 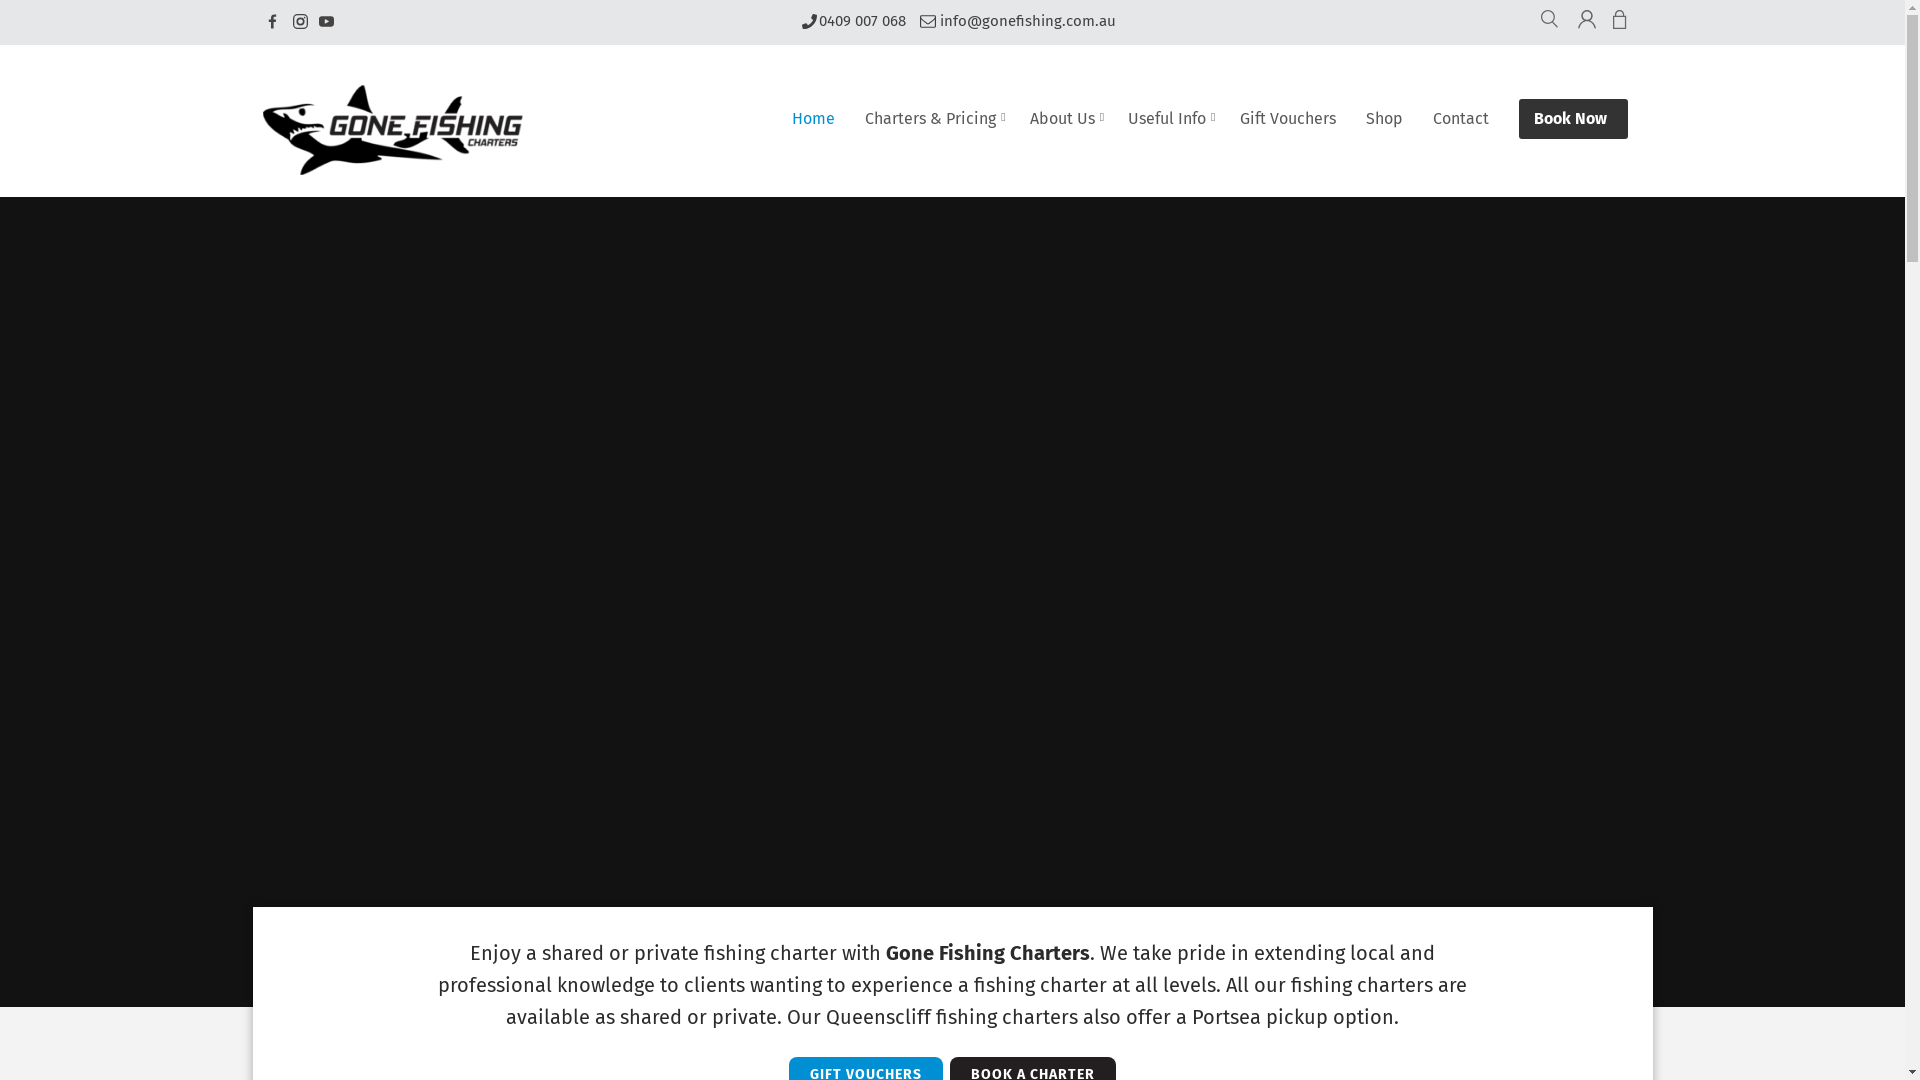 What do you see at coordinates (1291, 119) in the screenshot?
I see `Gift Vouchers` at bounding box center [1291, 119].